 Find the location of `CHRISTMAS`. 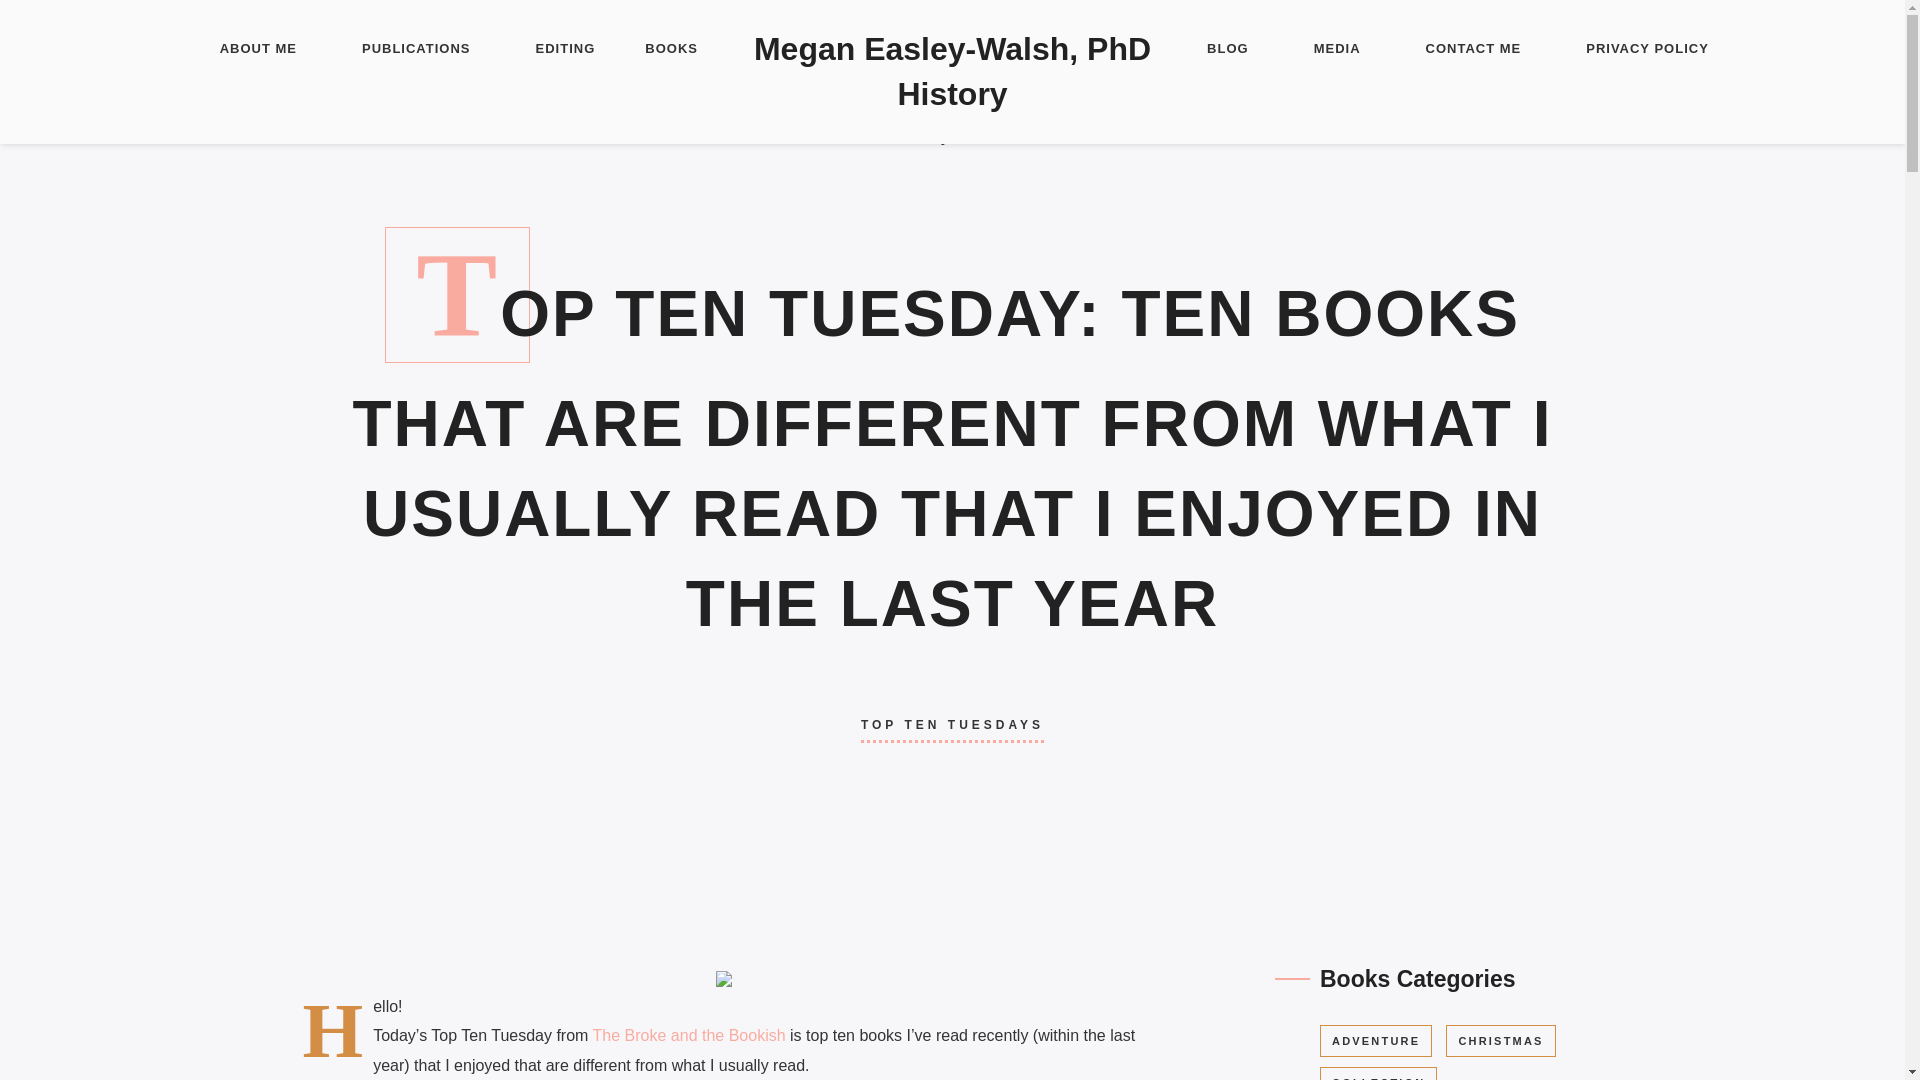

CHRISTMAS is located at coordinates (1500, 1040).